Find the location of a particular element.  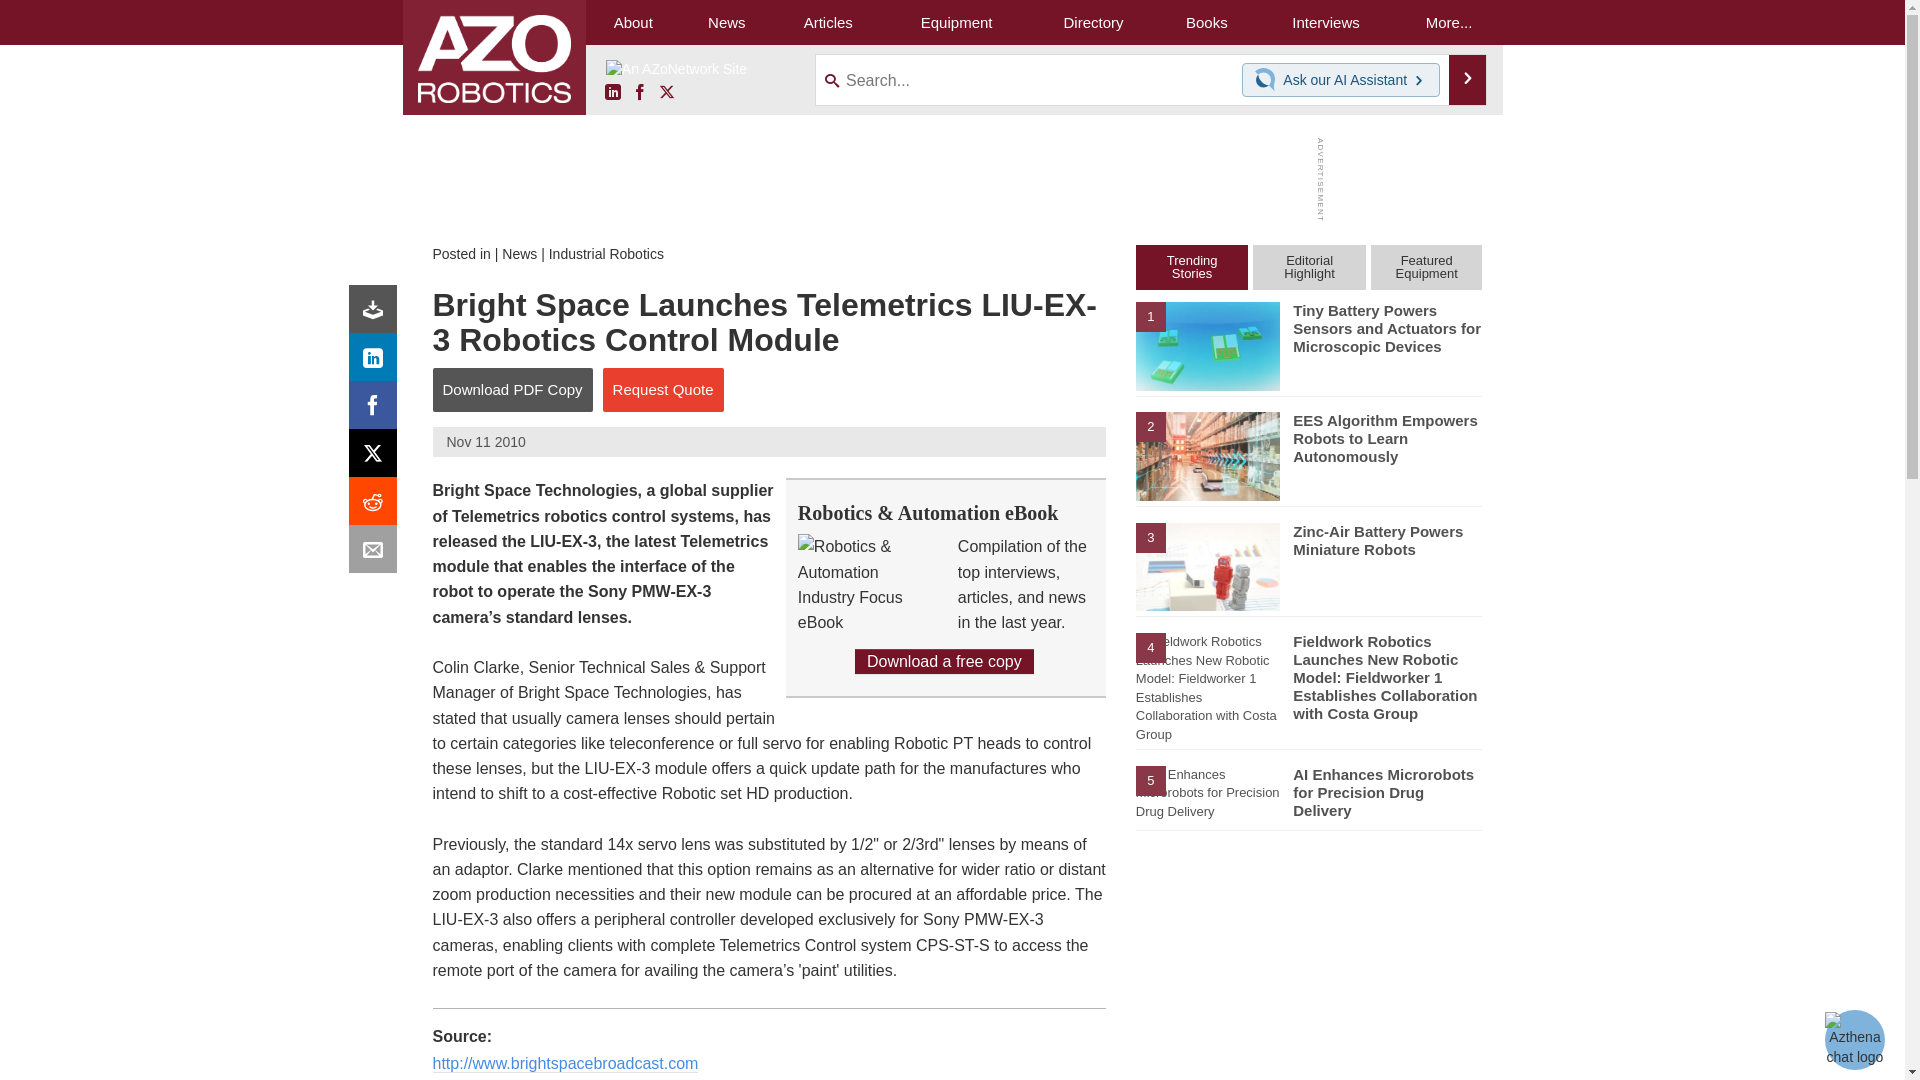

LinkedIn is located at coordinates (377, 362).